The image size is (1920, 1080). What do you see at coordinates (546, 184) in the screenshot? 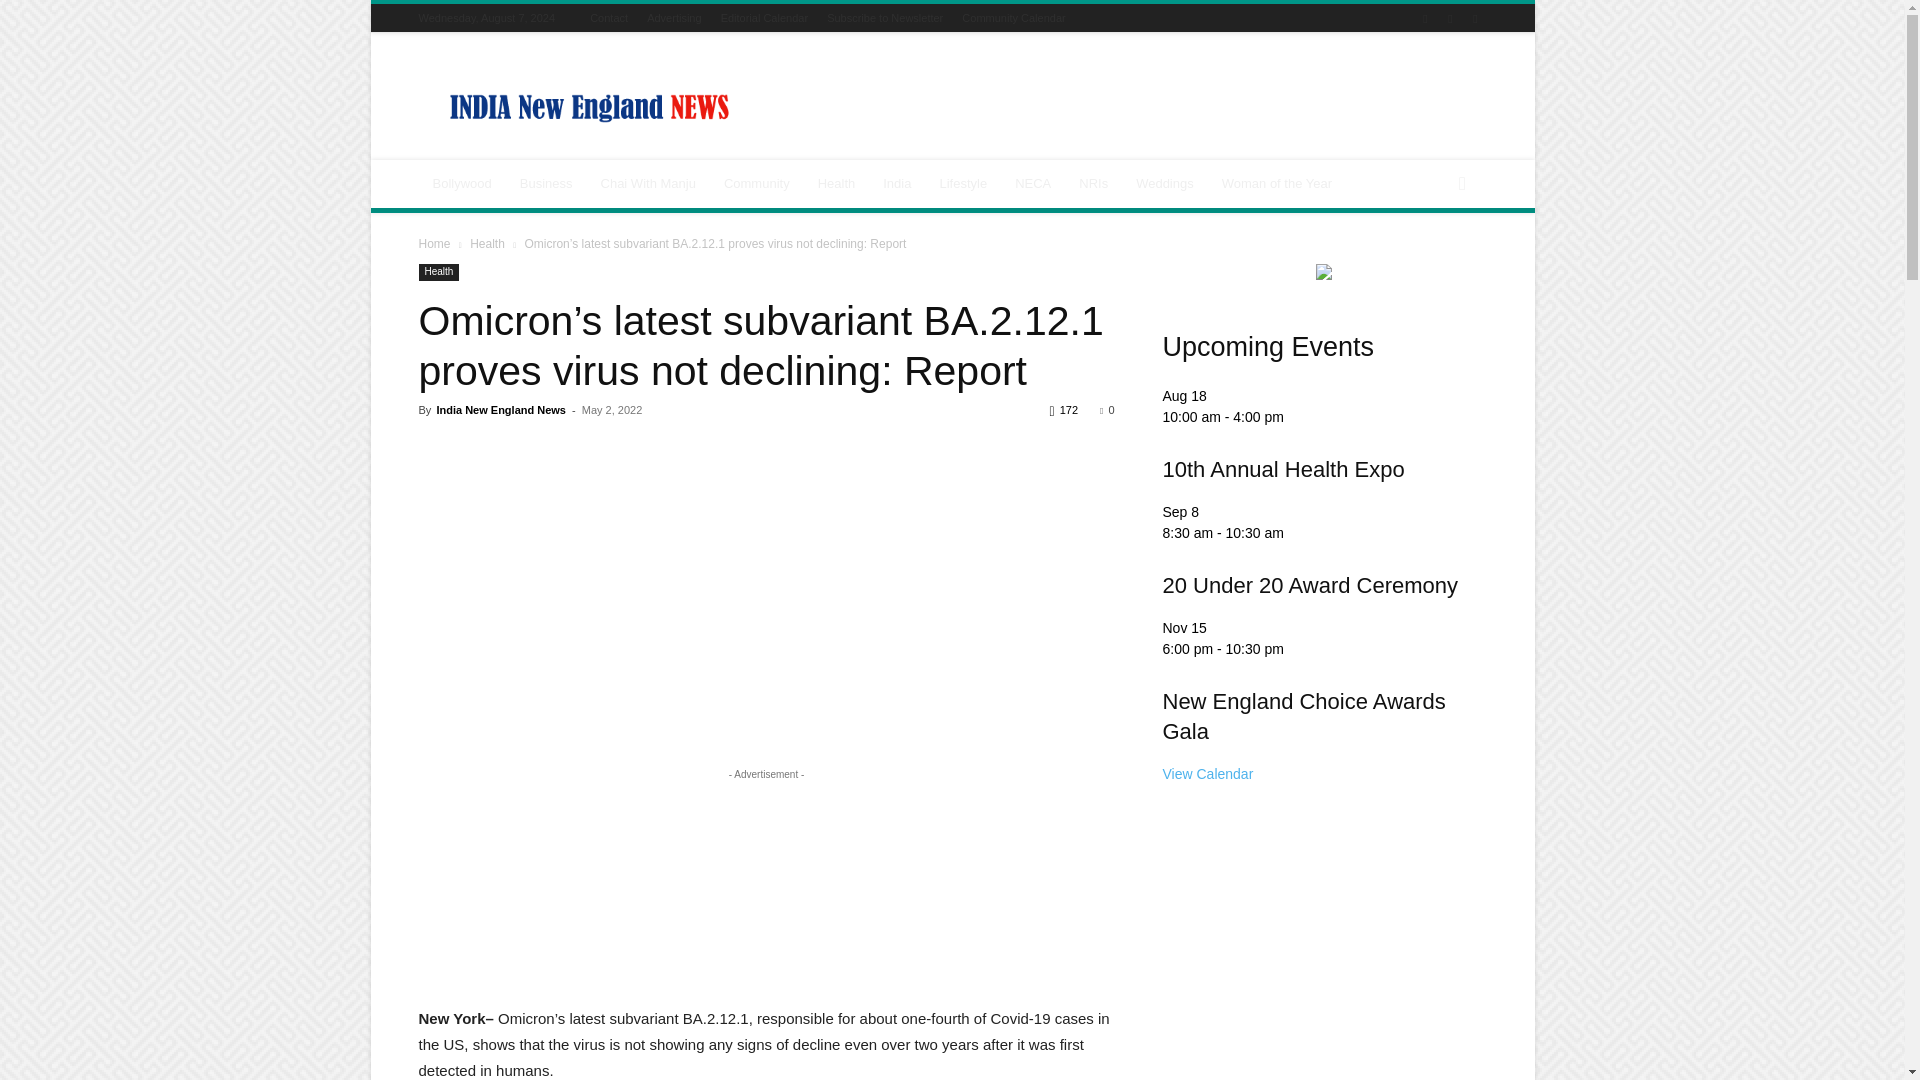
I see `Business` at bounding box center [546, 184].